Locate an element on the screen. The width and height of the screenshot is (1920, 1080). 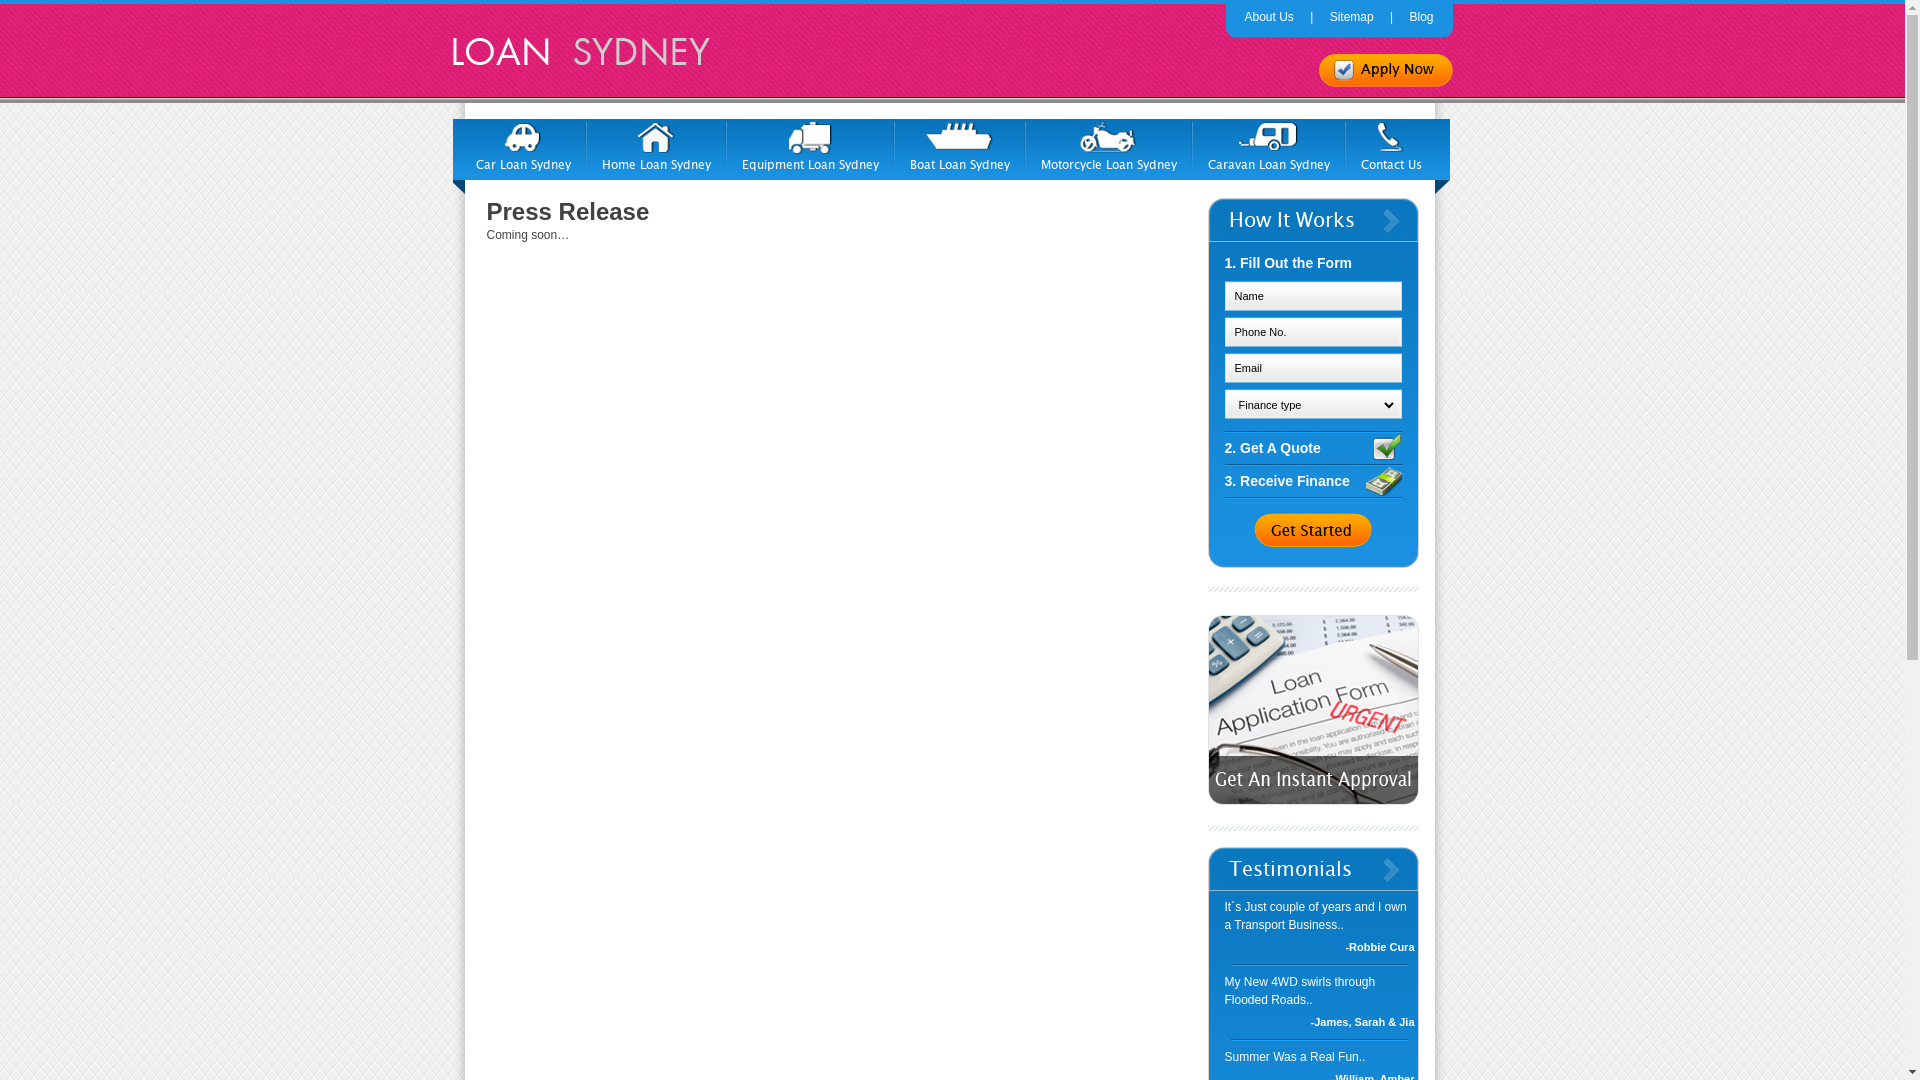
Car Loan Sydney is located at coordinates (522, 146).